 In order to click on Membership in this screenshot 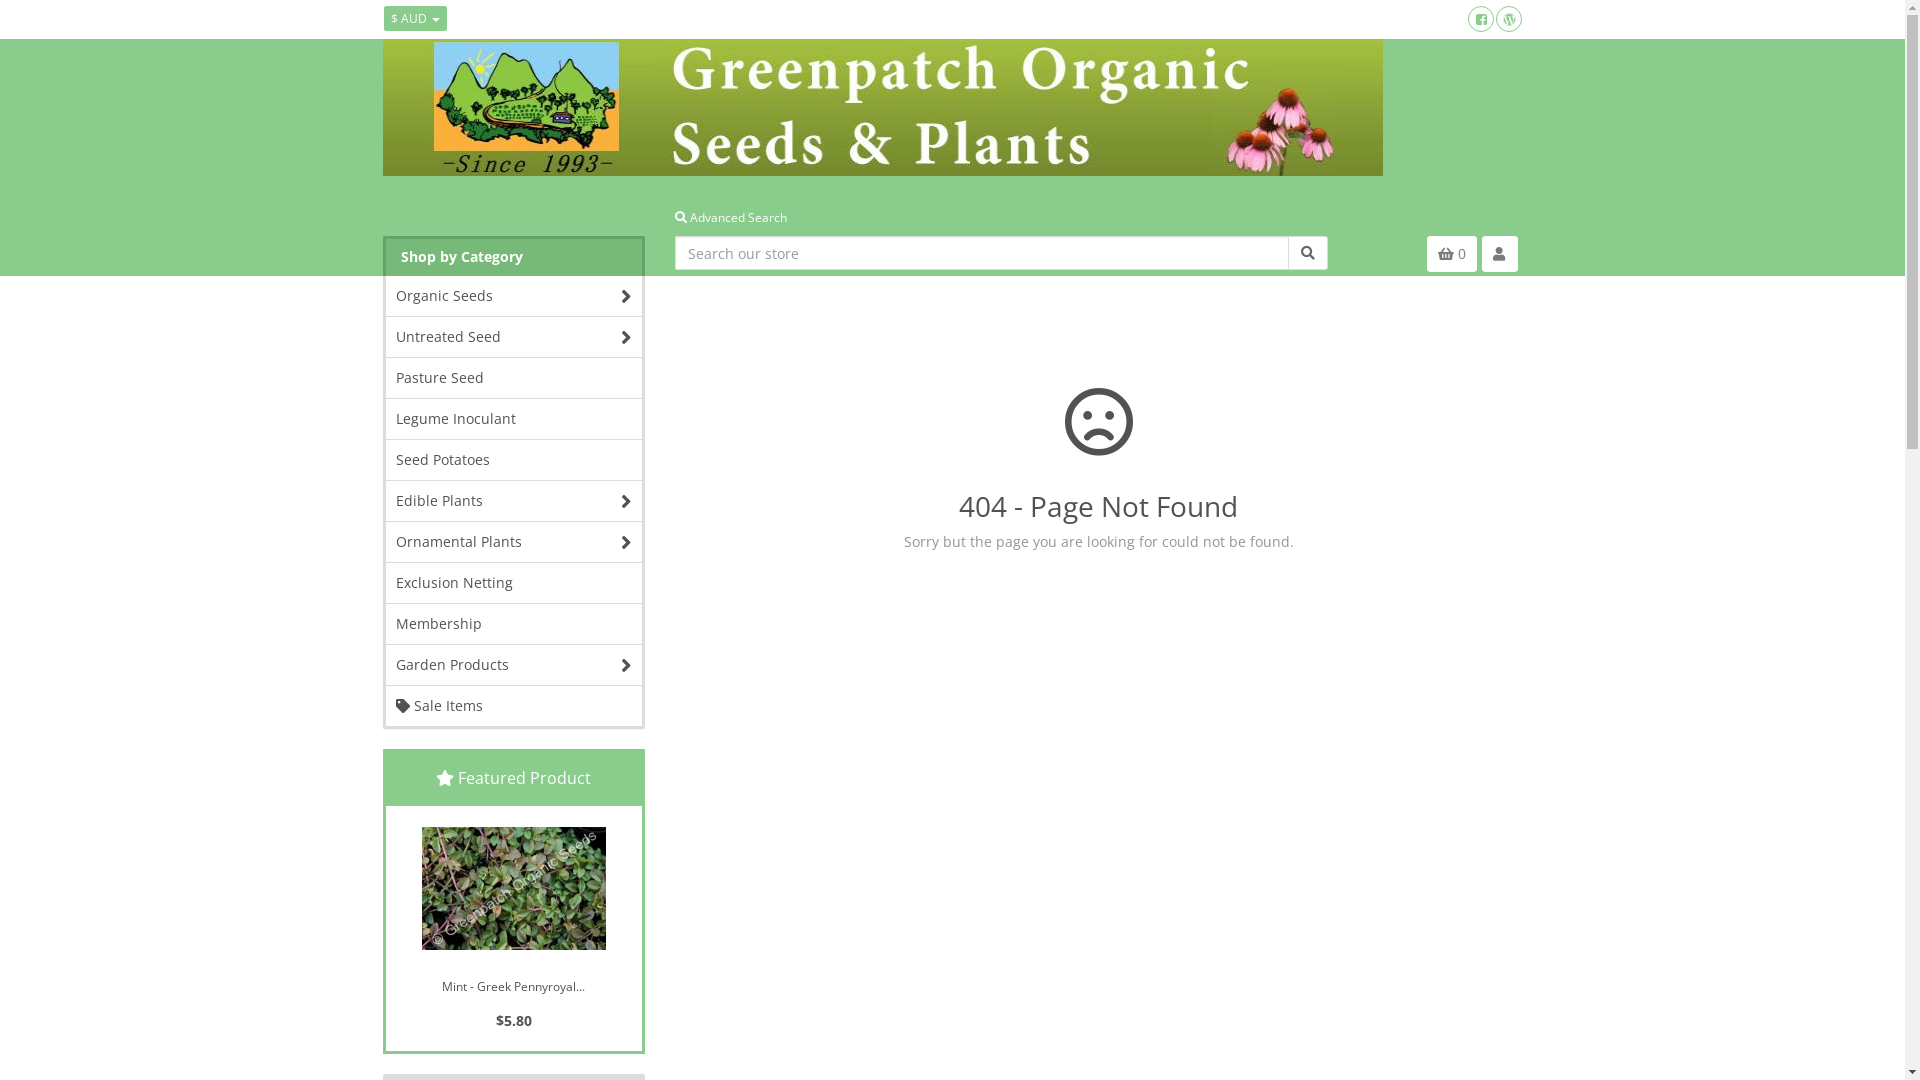, I will do `click(514, 624)`.